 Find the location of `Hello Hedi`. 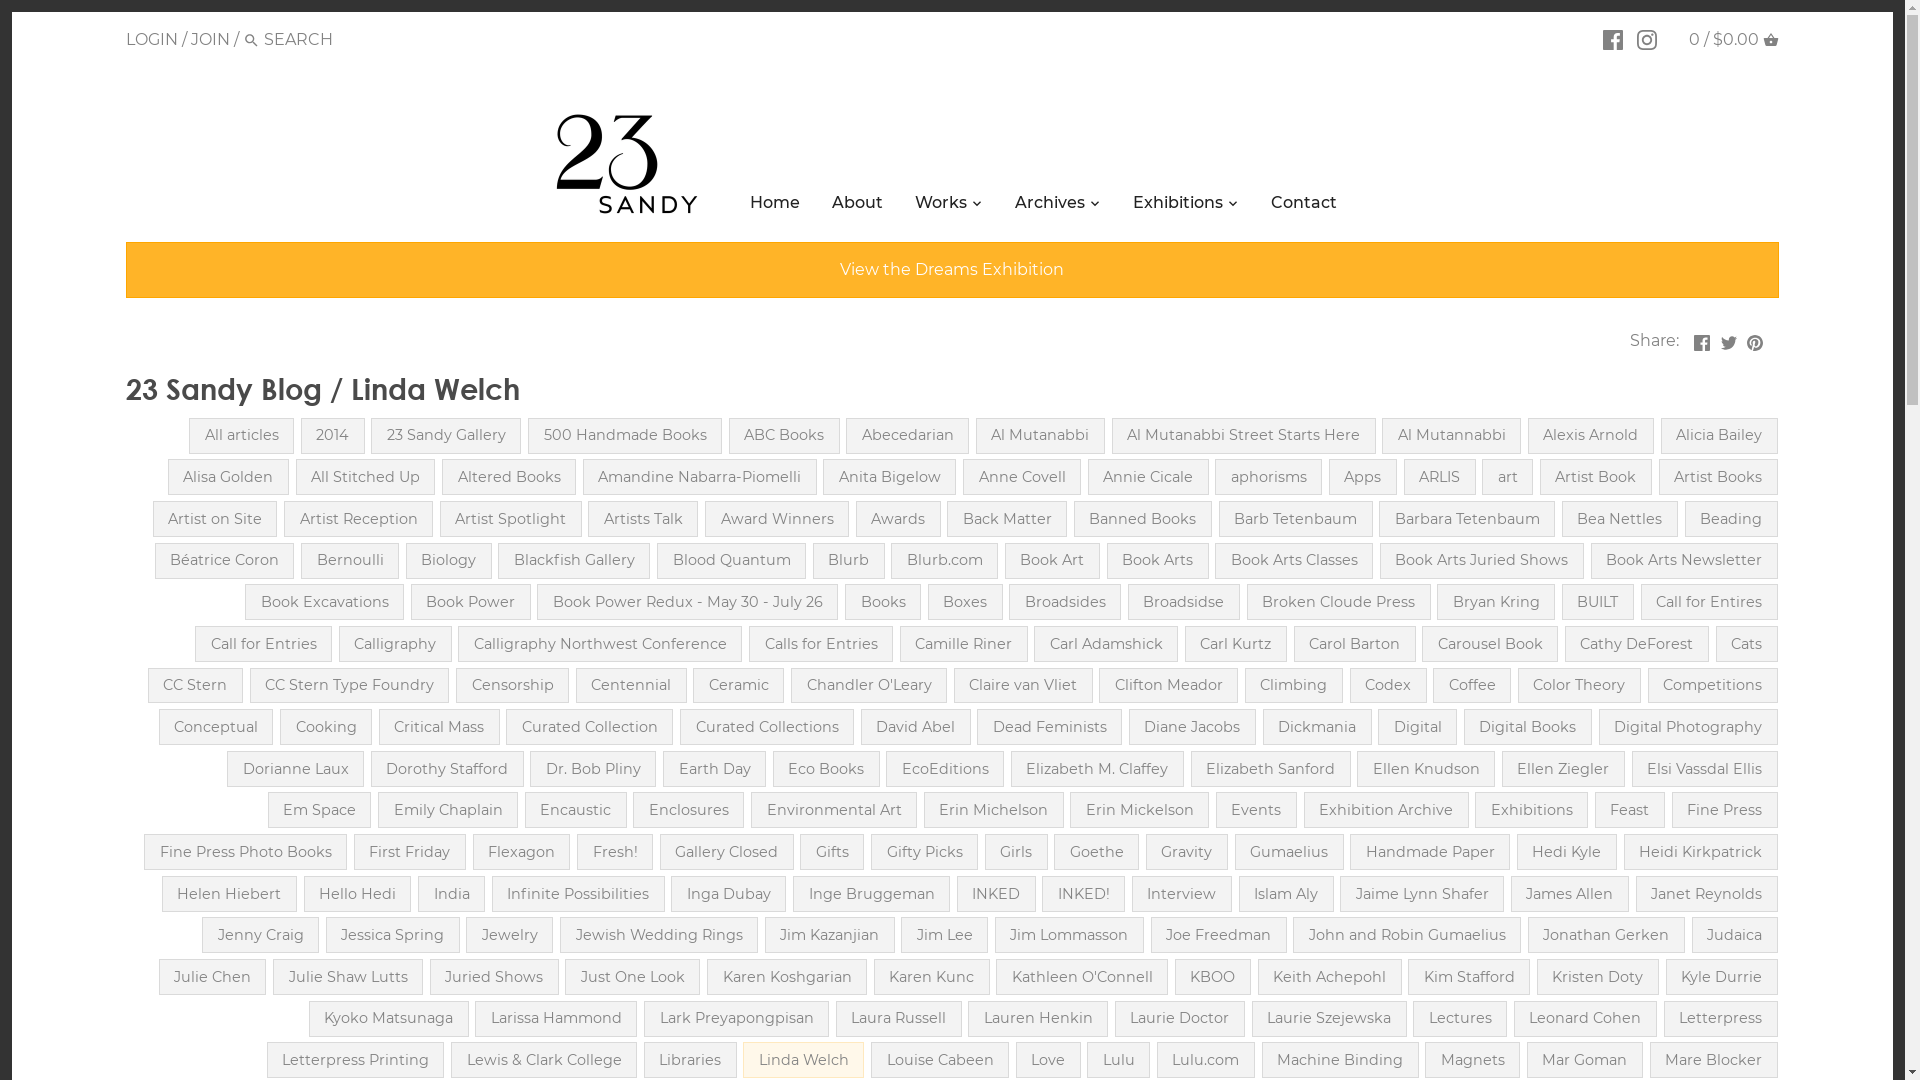

Hello Hedi is located at coordinates (357, 894).